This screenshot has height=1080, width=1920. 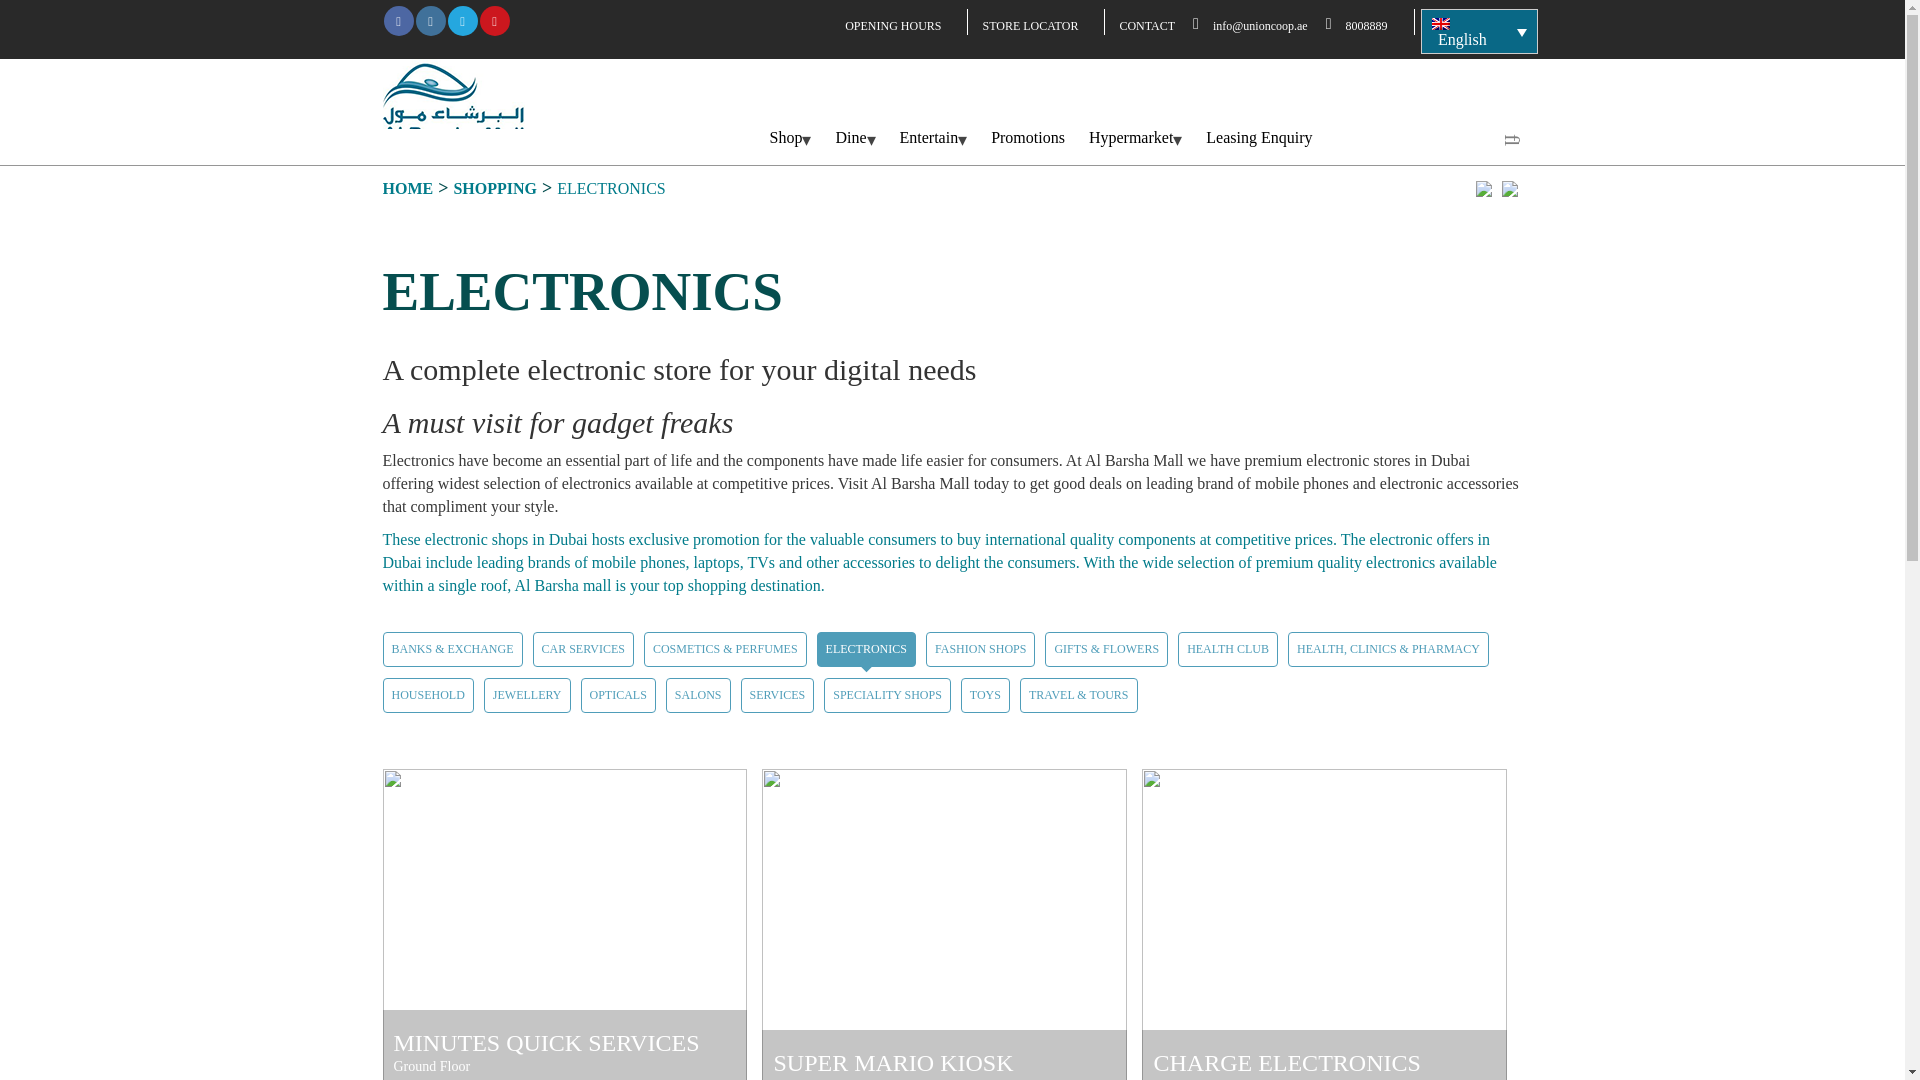 What do you see at coordinates (790, 138) in the screenshot?
I see `Shop` at bounding box center [790, 138].